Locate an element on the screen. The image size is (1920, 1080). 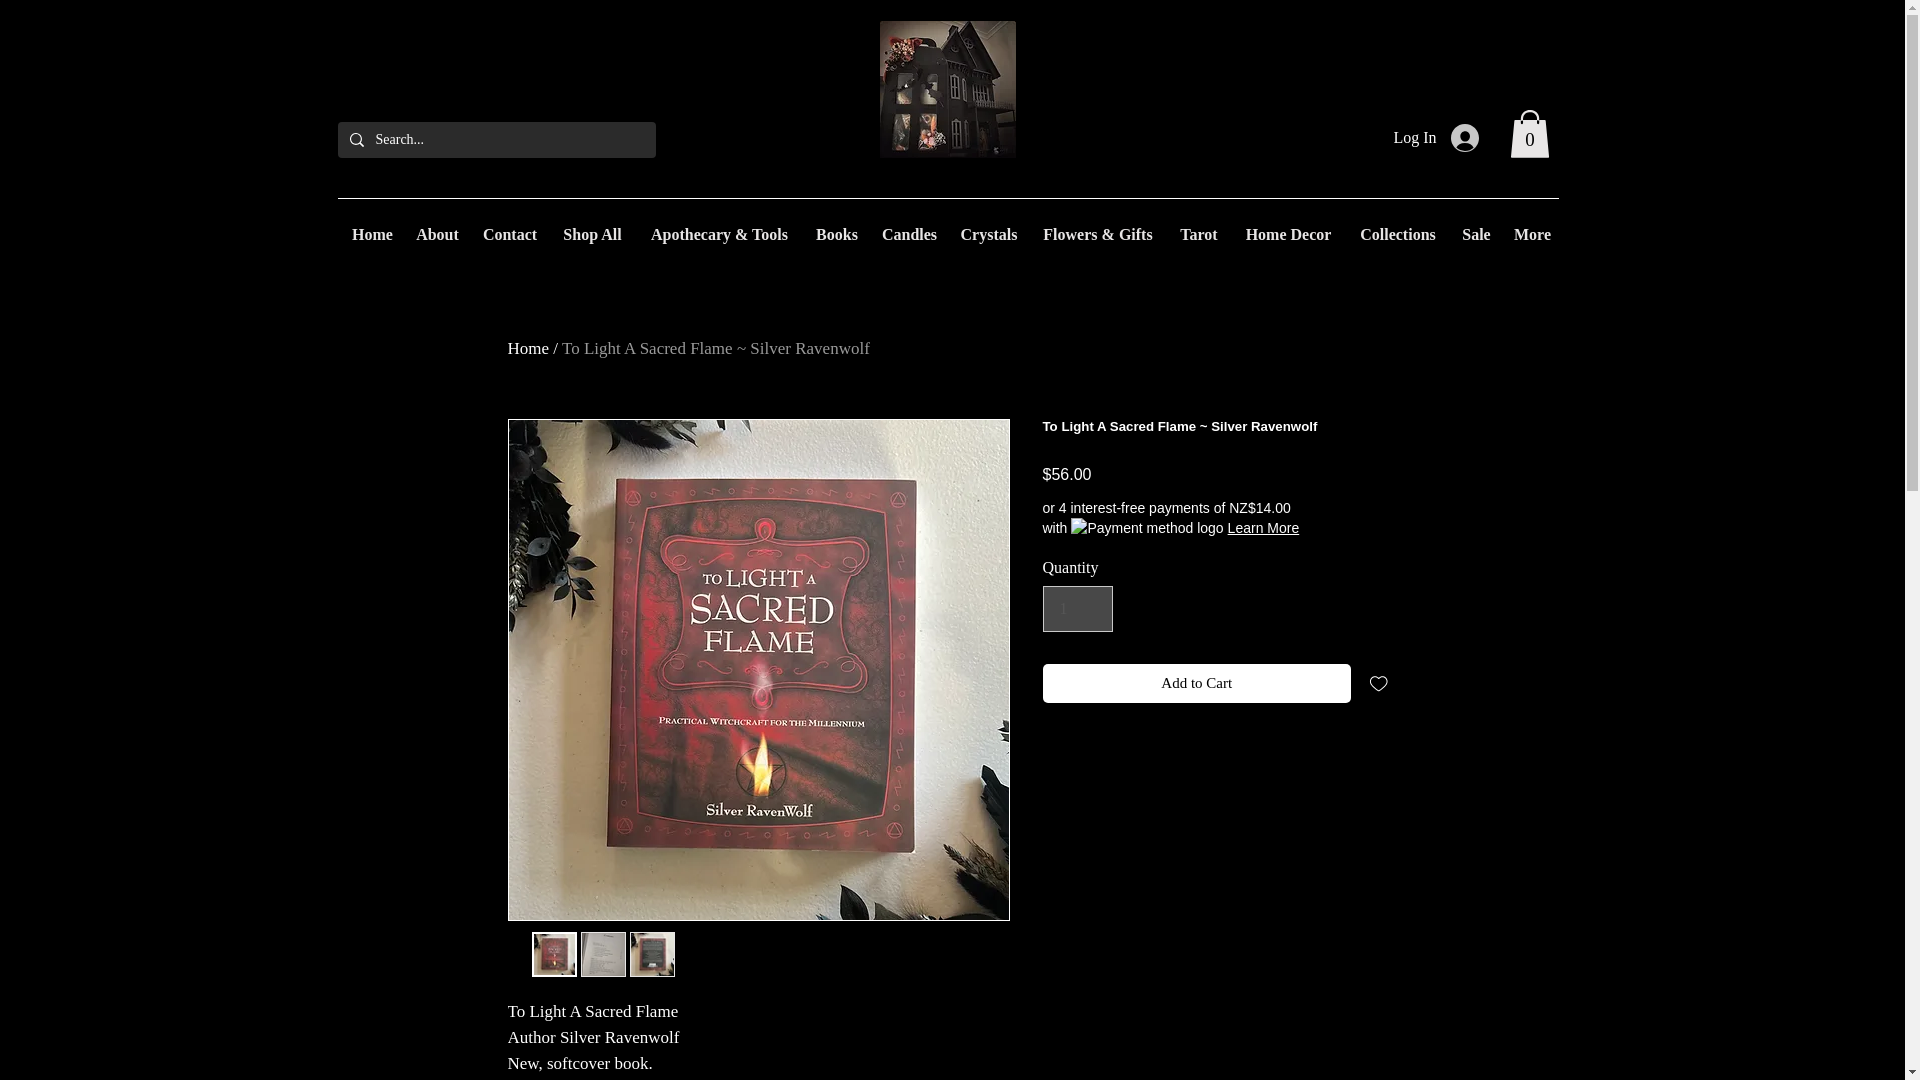
Tarot is located at coordinates (1198, 234).